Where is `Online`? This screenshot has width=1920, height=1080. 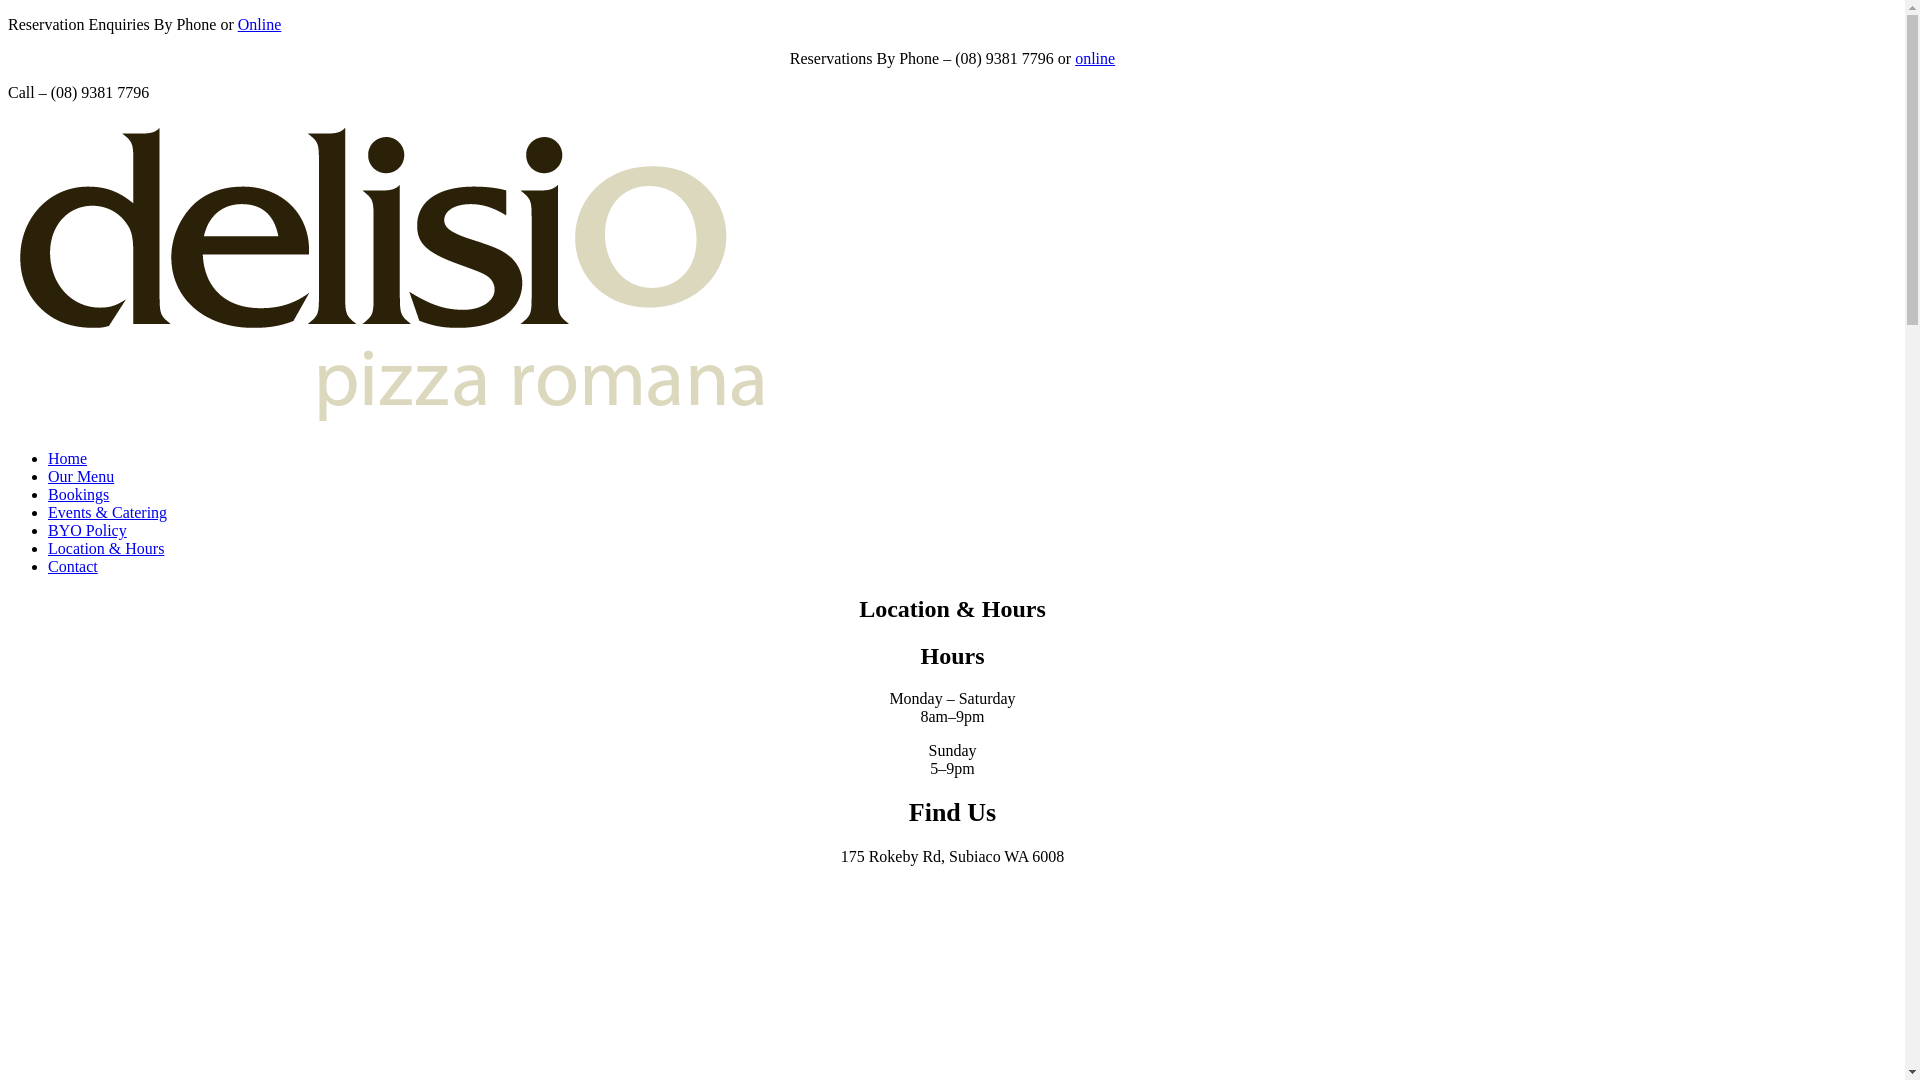 Online is located at coordinates (260, 24).